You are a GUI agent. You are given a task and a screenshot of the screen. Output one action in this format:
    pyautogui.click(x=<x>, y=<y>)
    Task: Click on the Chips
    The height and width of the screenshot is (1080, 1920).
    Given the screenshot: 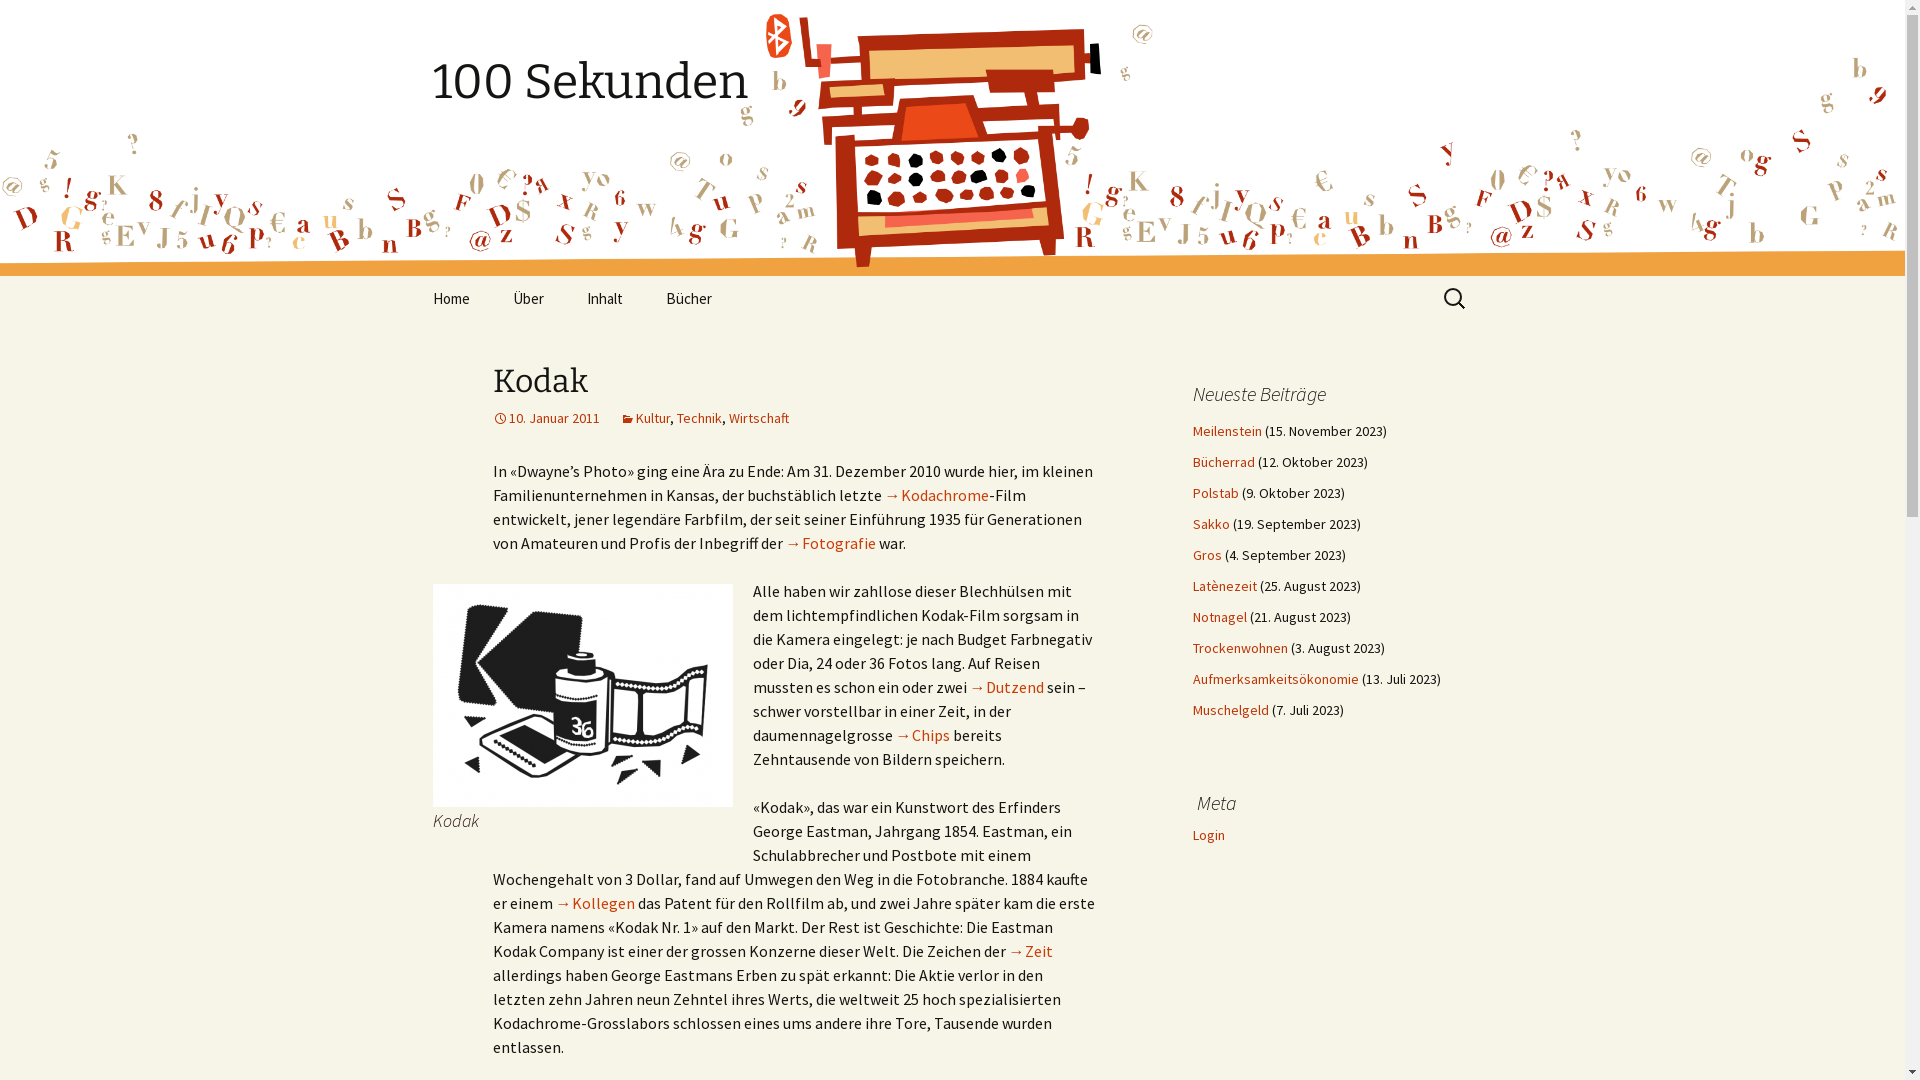 What is the action you would take?
    pyautogui.click(x=923, y=735)
    